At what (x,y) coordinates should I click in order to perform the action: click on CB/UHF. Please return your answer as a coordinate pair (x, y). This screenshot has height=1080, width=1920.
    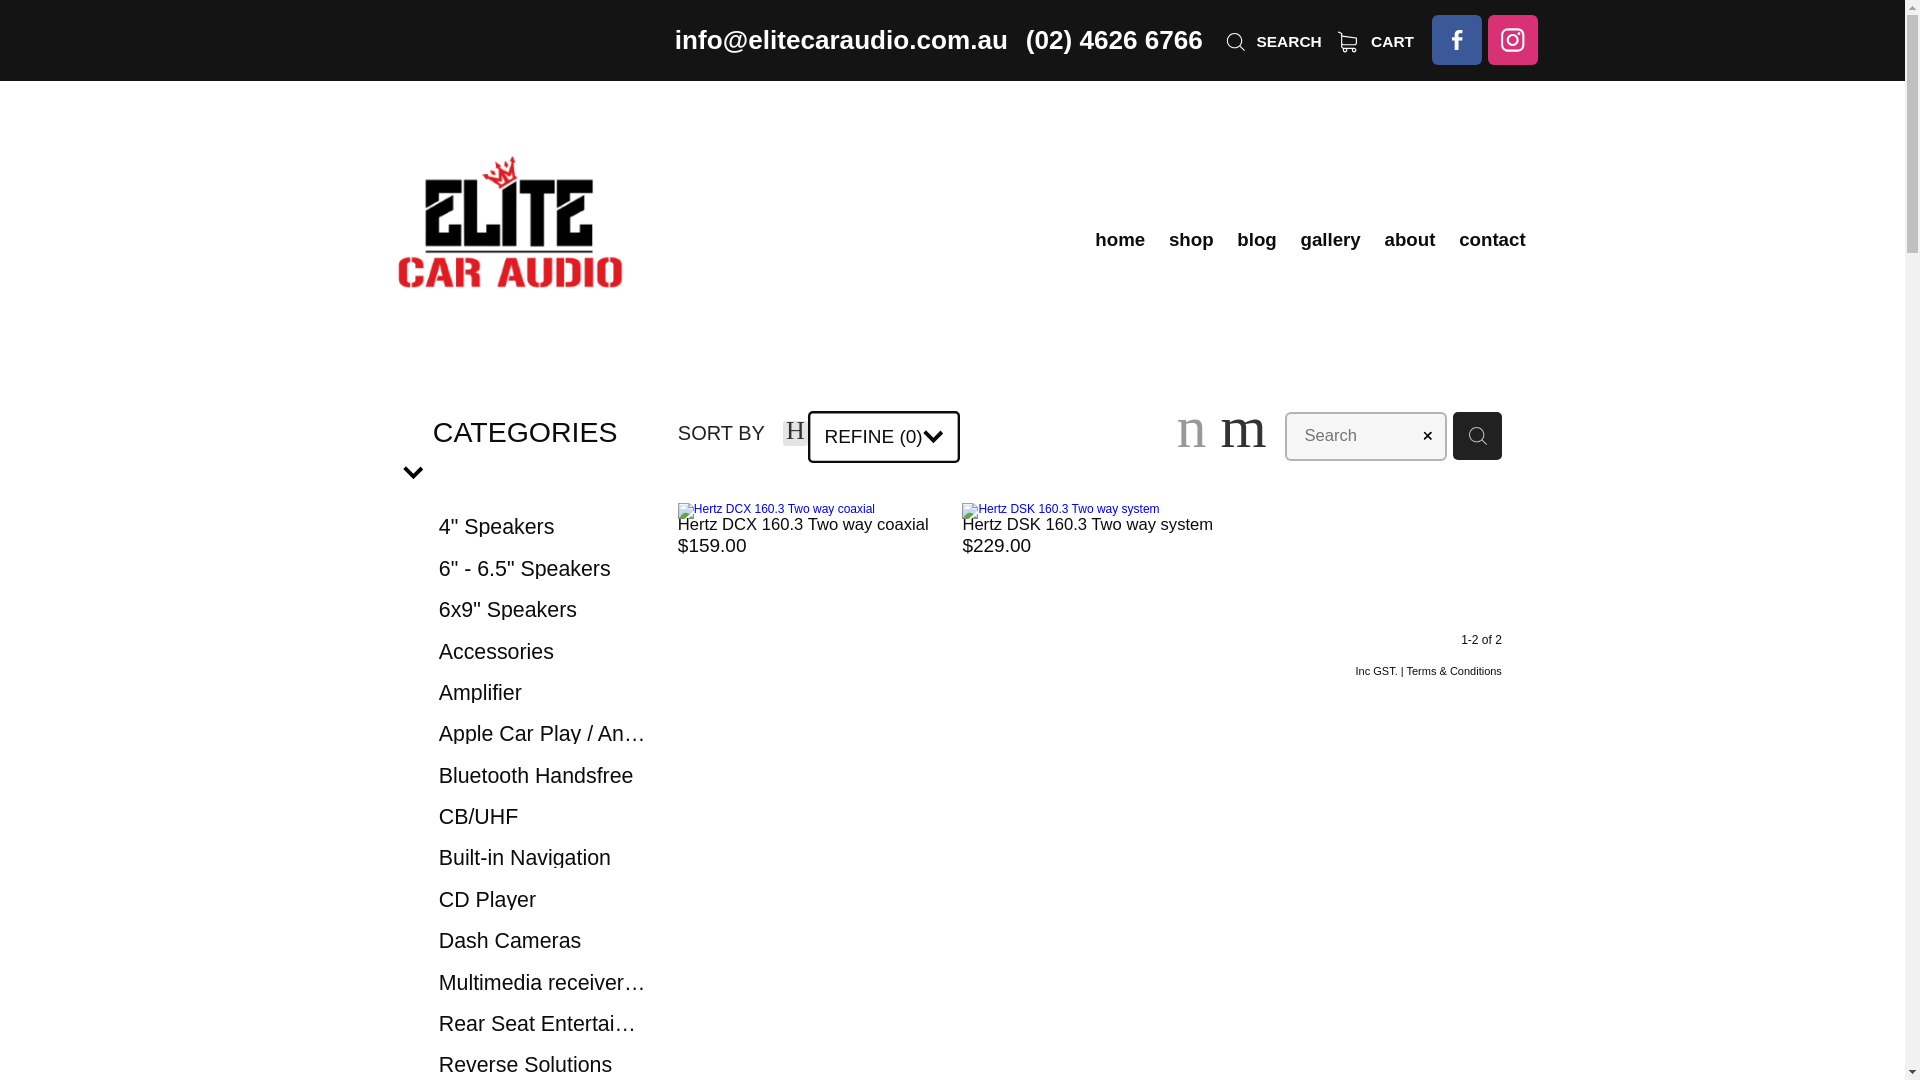
    Looking at the image, I should click on (543, 816).